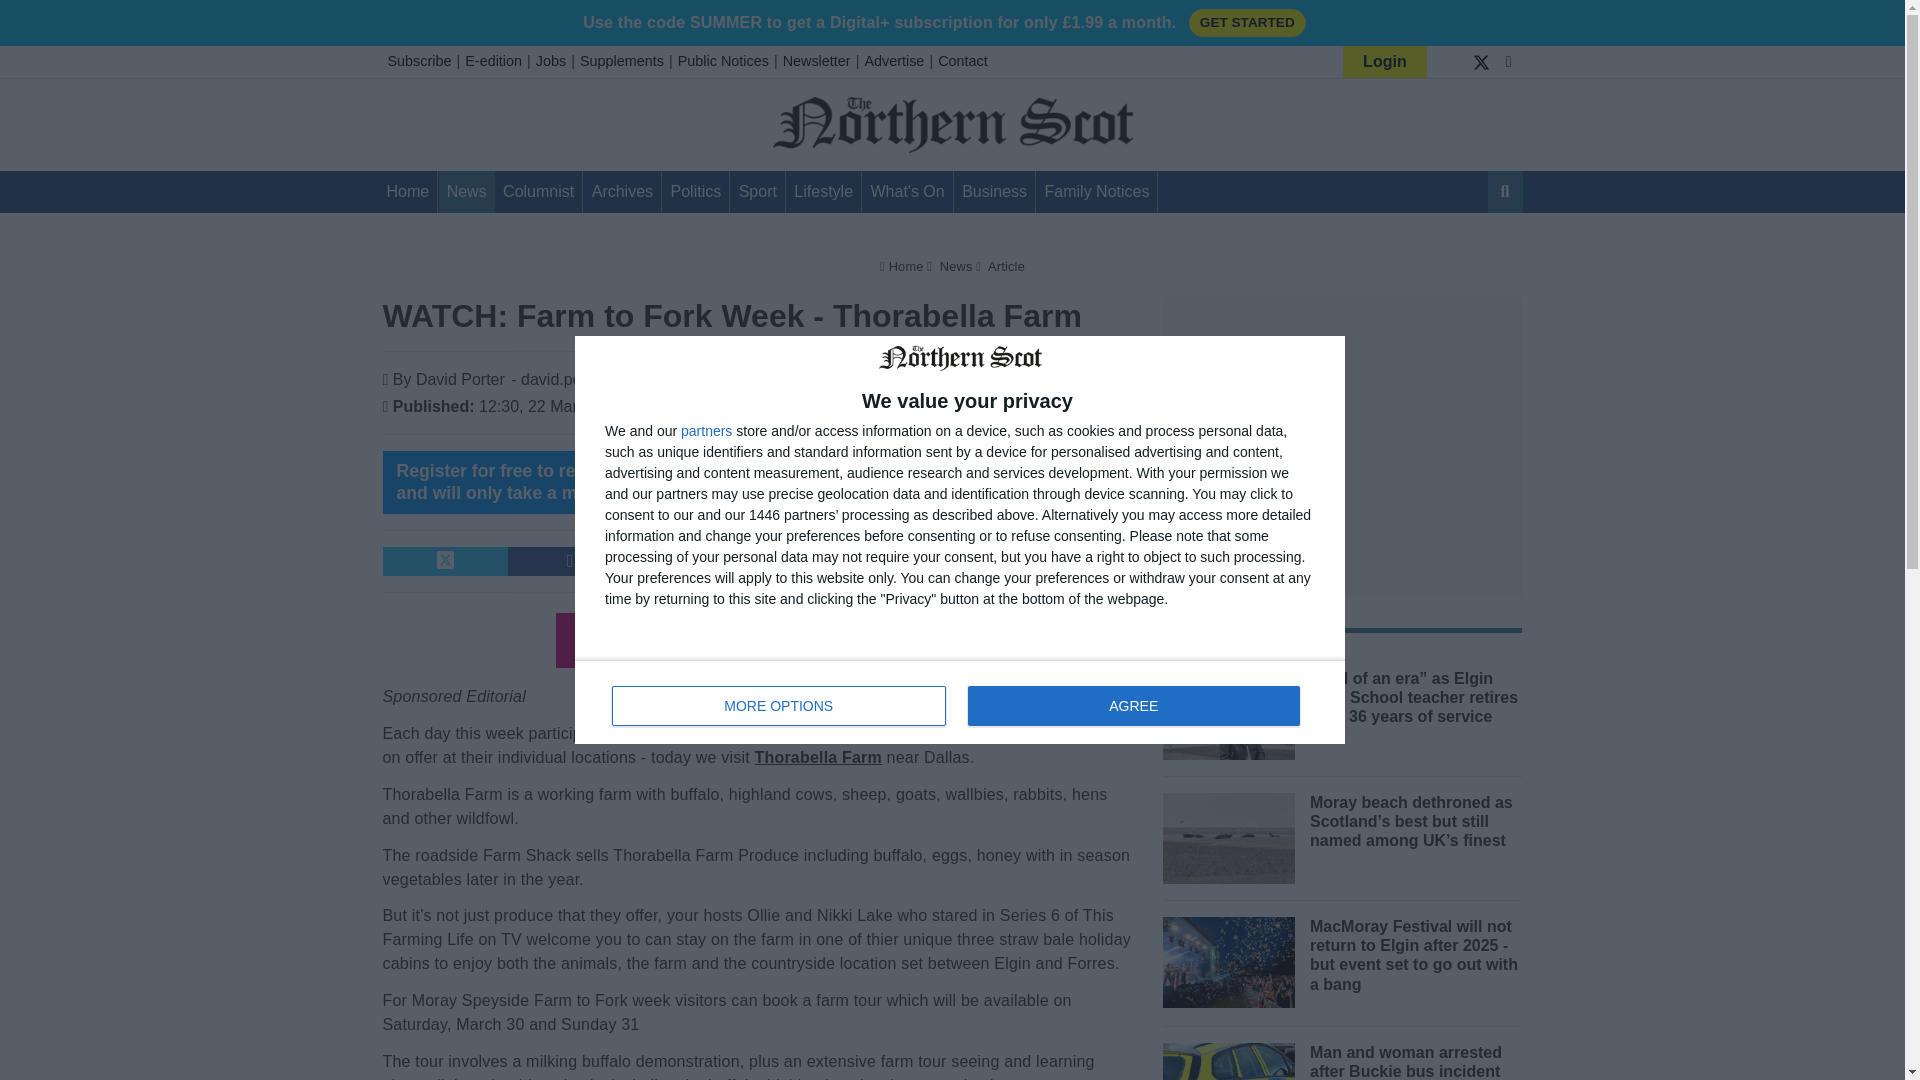 The image size is (1920, 1080). I want to click on partners, so click(706, 431).